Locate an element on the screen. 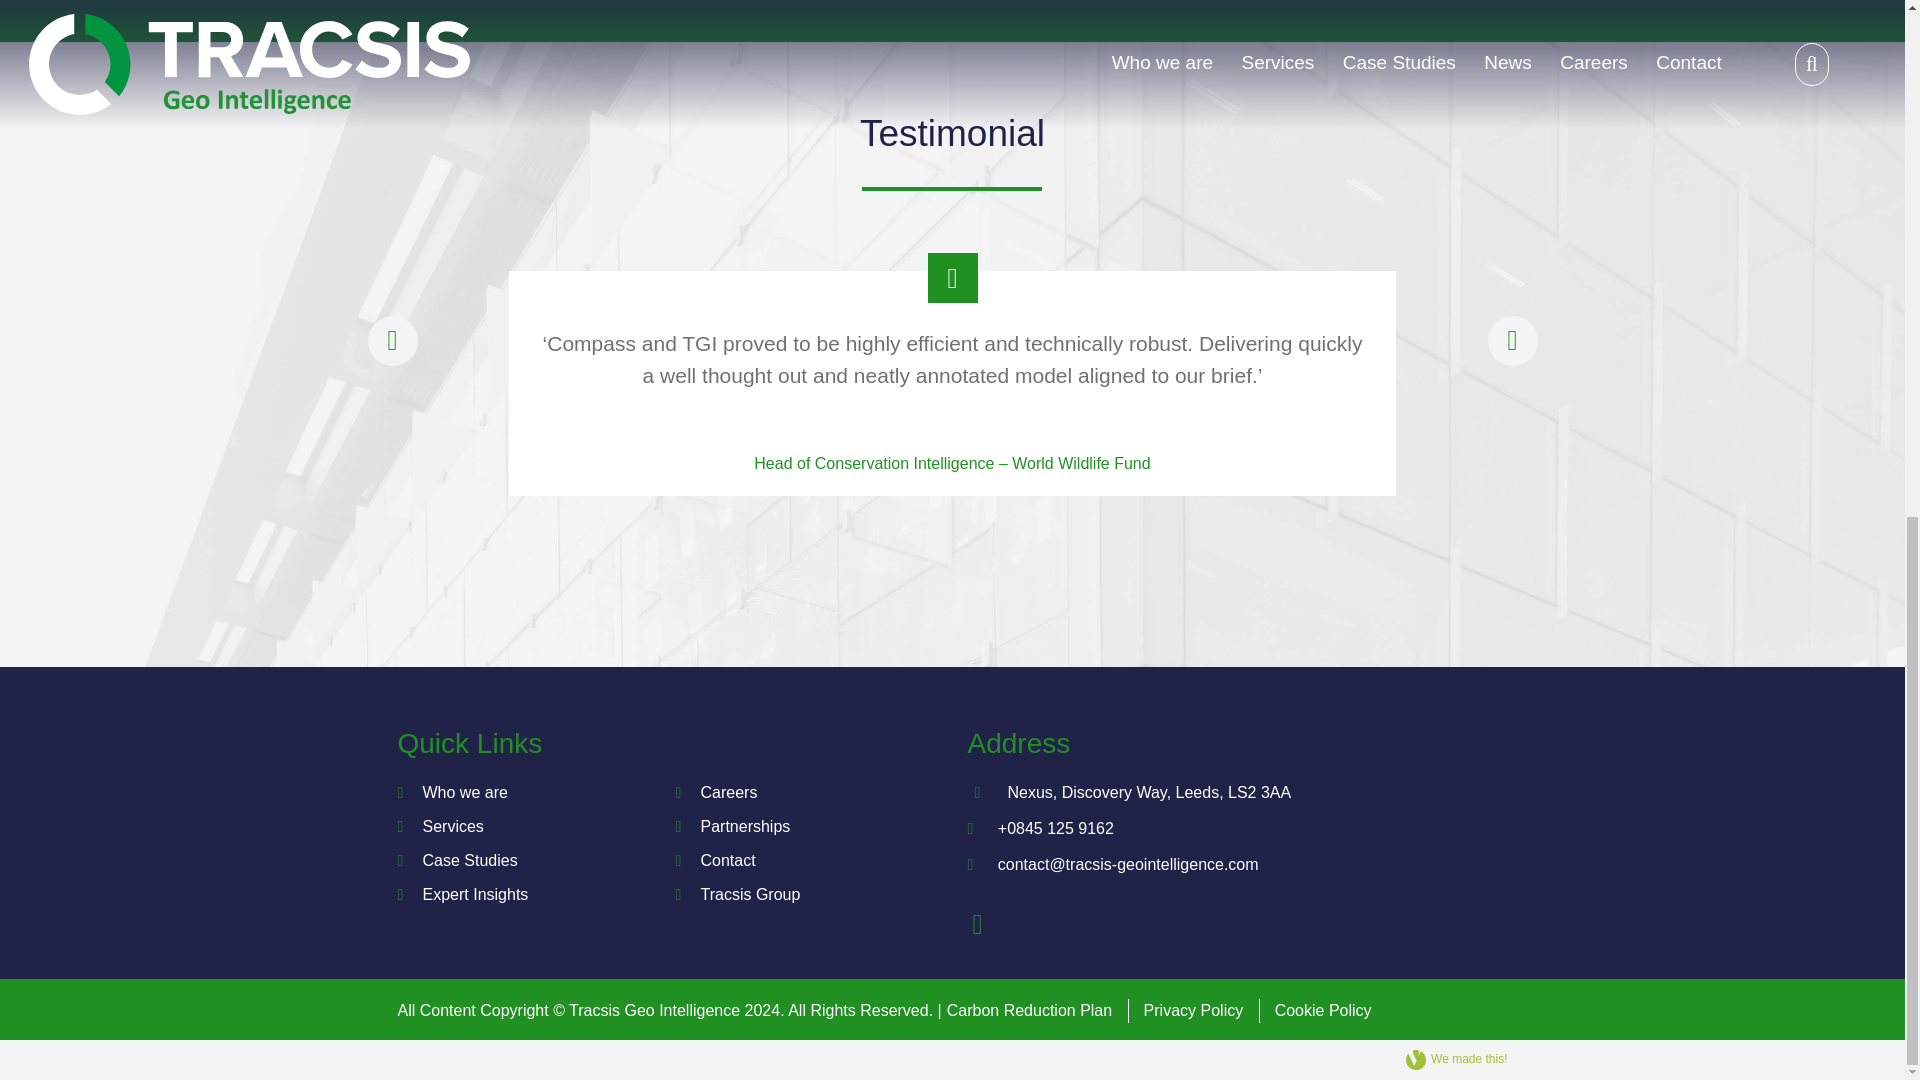 The width and height of the screenshot is (1920, 1080). Case Studies is located at coordinates (469, 860).